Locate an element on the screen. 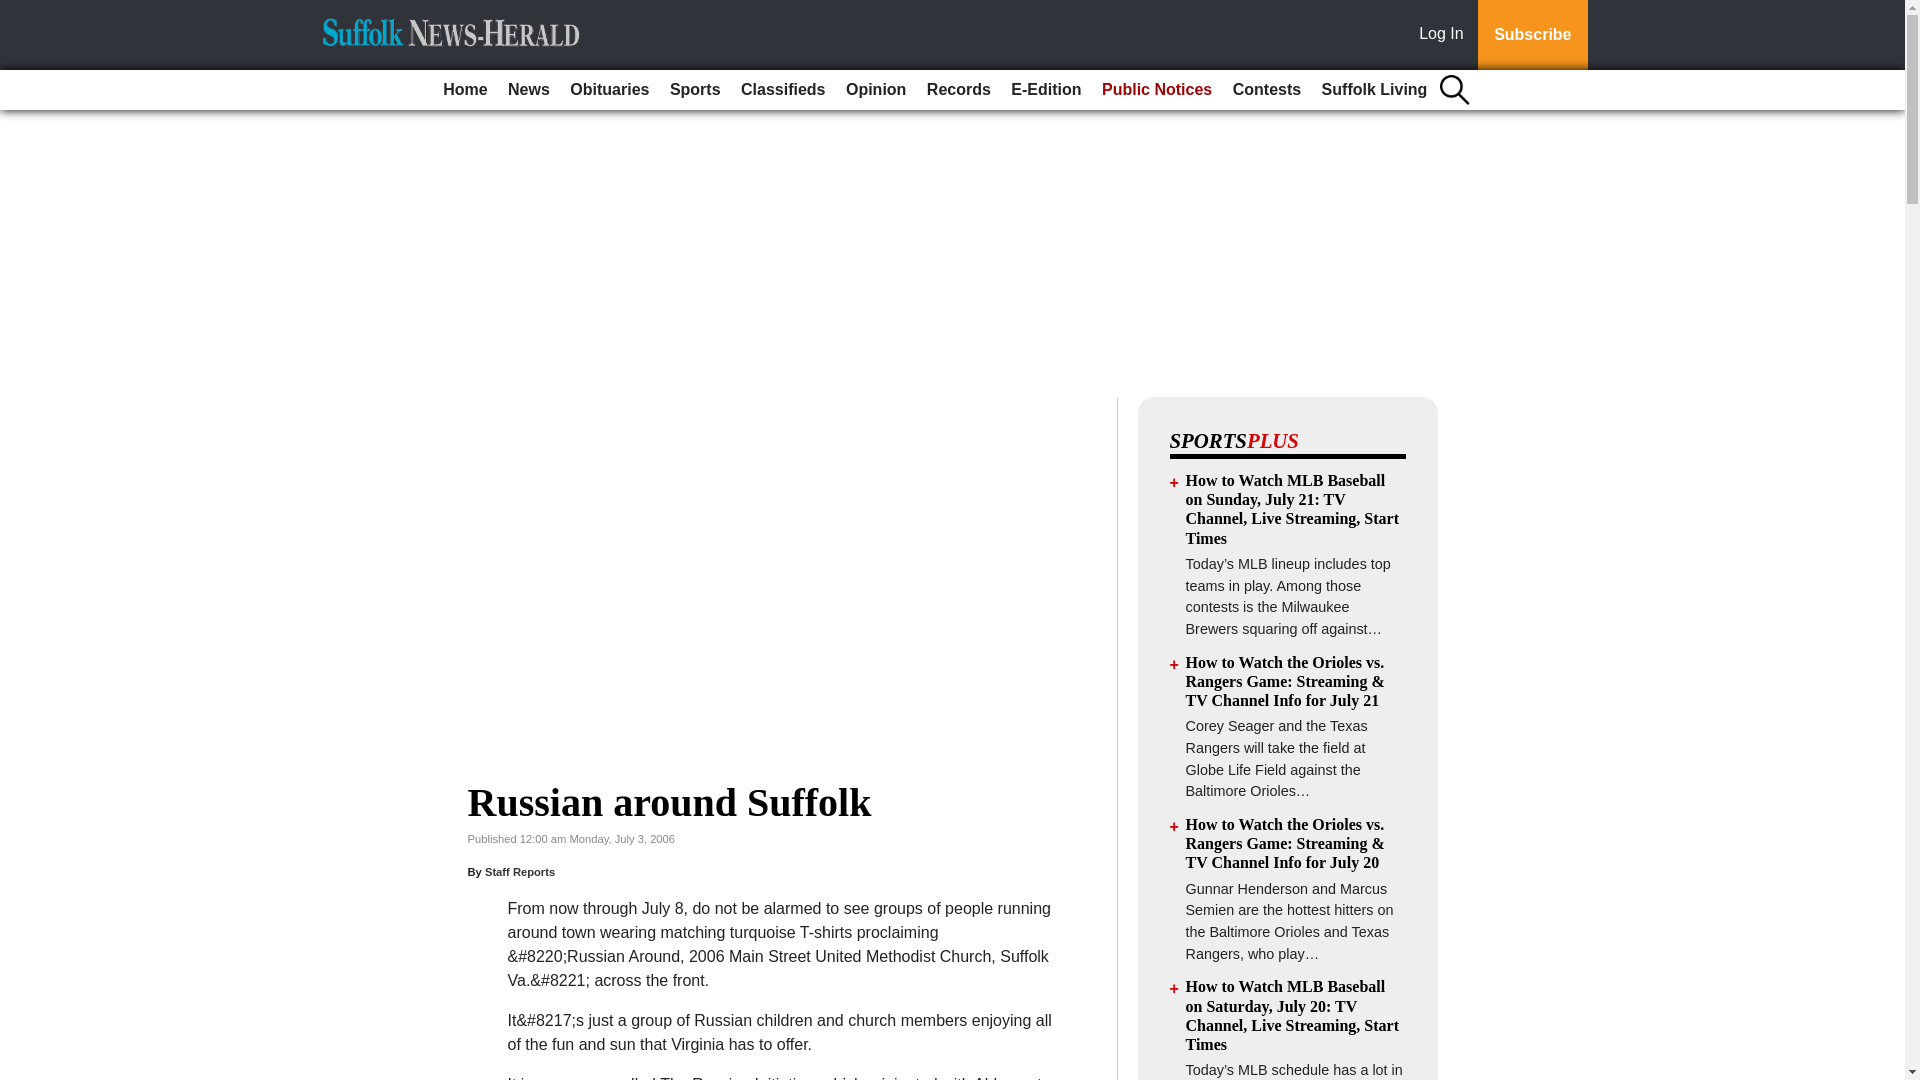  Obituaries is located at coordinates (609, 90).